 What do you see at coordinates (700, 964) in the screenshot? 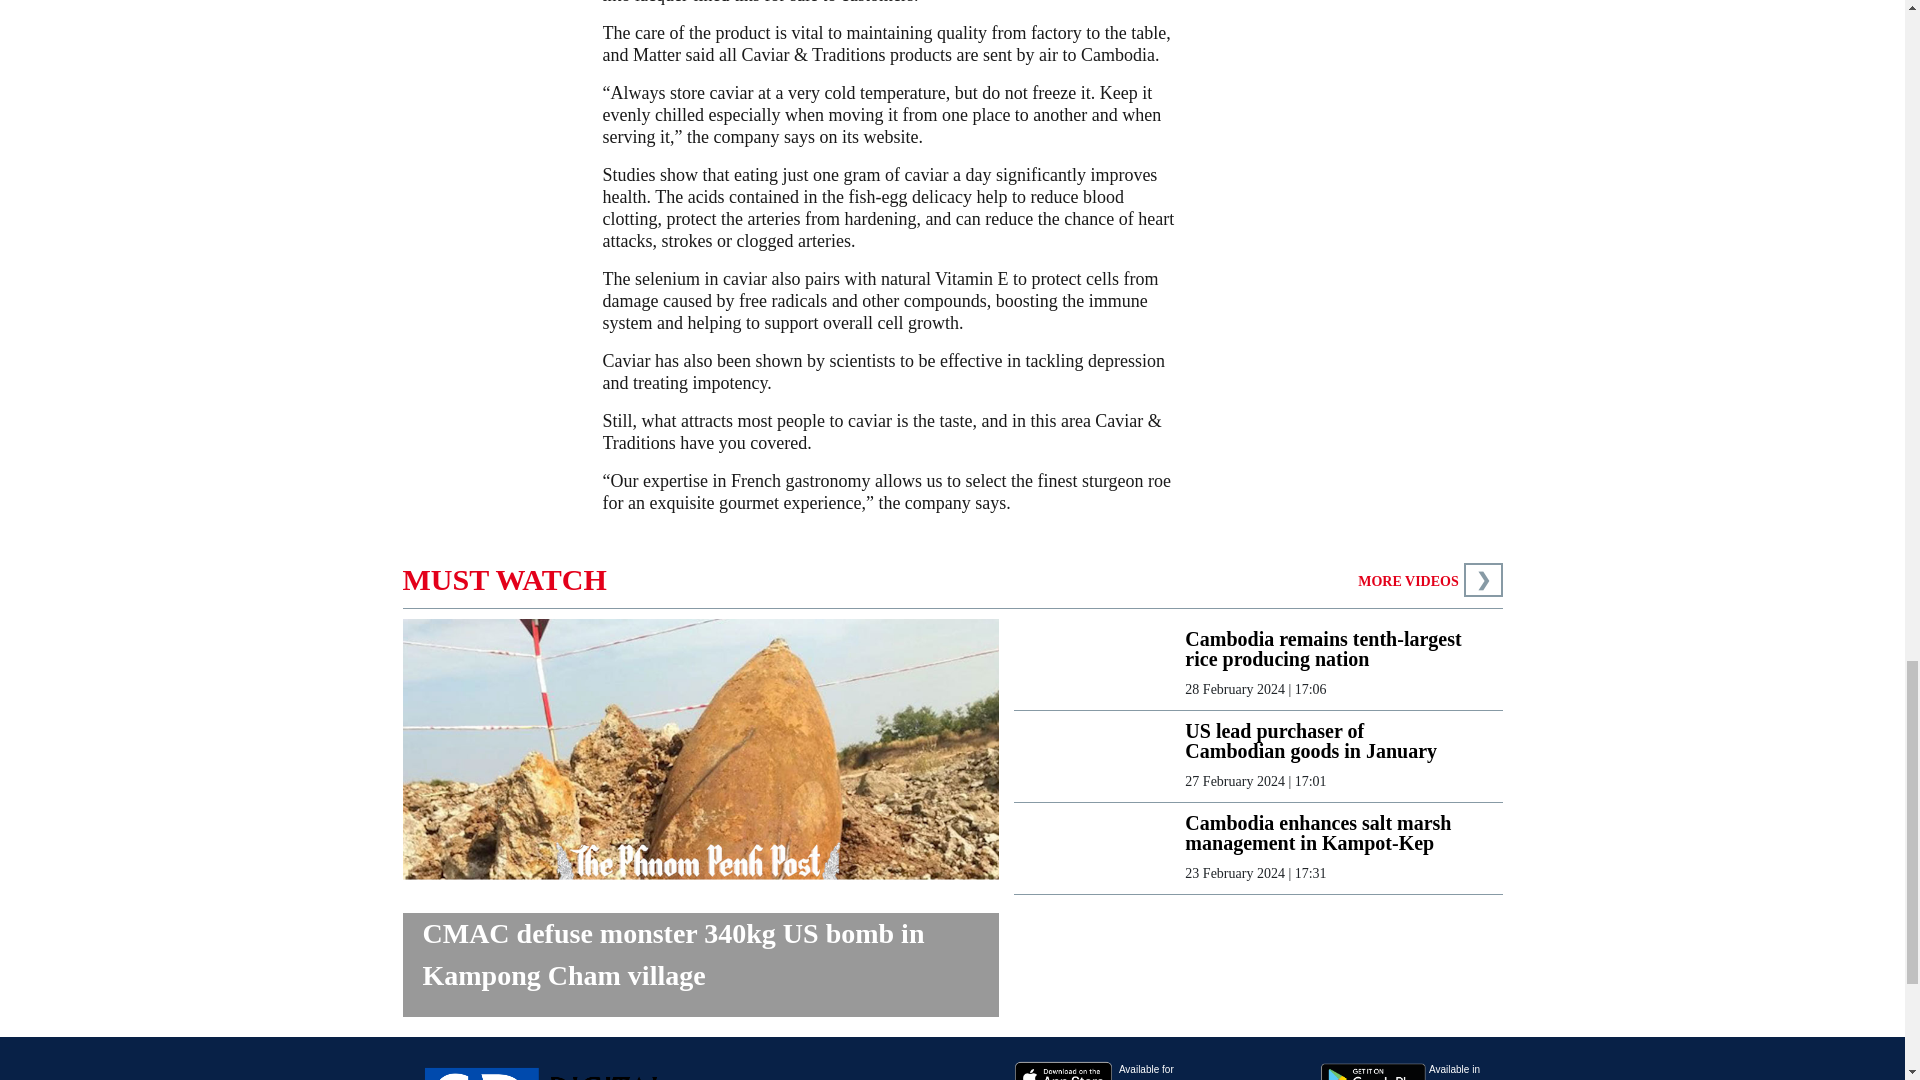
I see `CMAC defuse monster 340kg US bomb in Kampong Cham village` at bounding box center [700, 964].